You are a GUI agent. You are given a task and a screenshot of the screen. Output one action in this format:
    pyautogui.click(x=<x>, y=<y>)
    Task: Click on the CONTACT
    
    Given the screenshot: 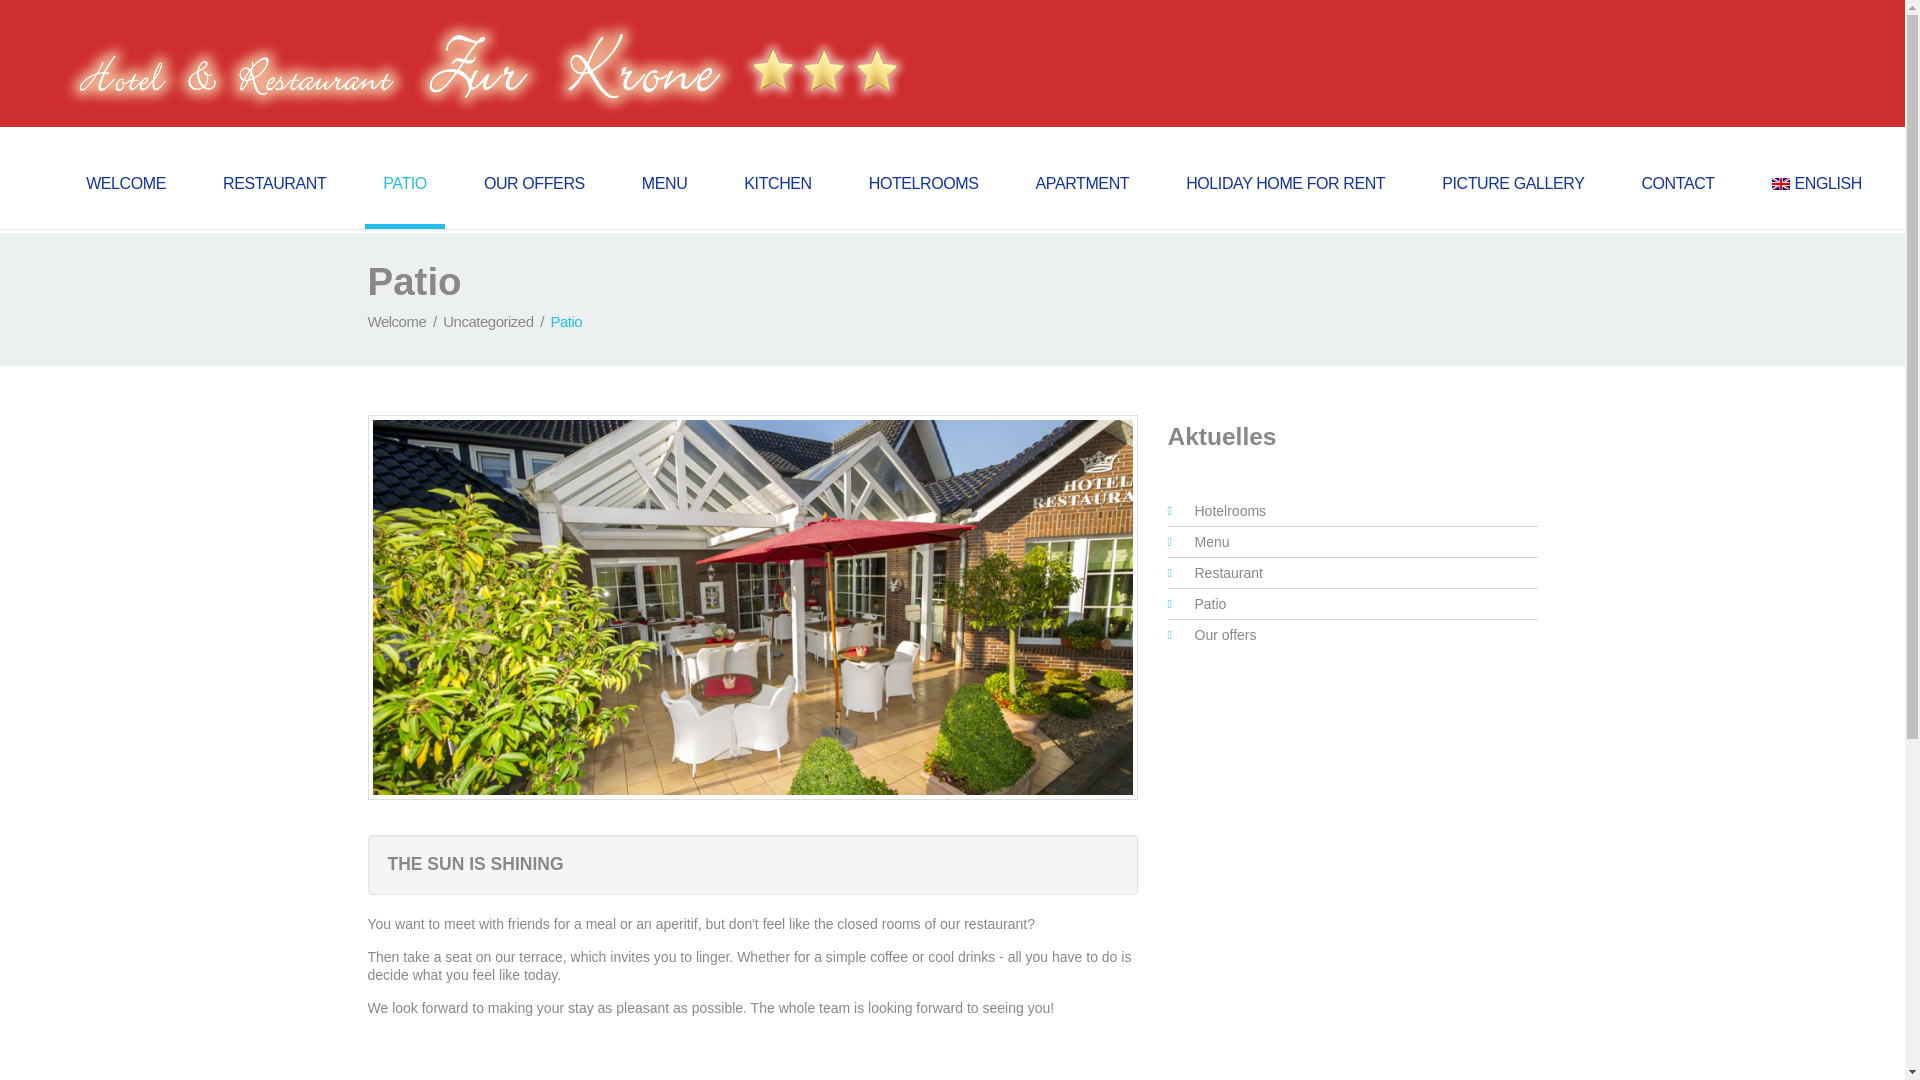 What is the action you would take?
    pyautogui.click(x=1676, y=200)
    